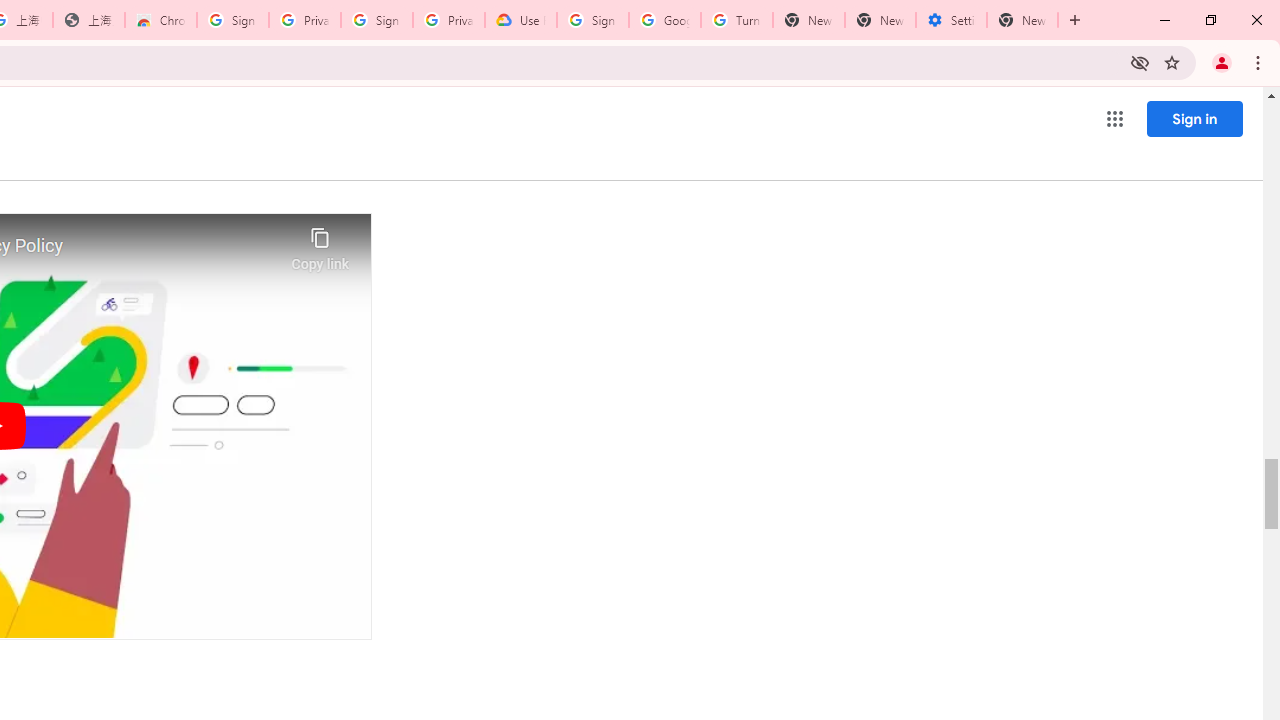  Describe the element at coordinates (737, 20) in the screenshot. I see `Turn cookies on or off - Computer - Google Account Help` at that location.